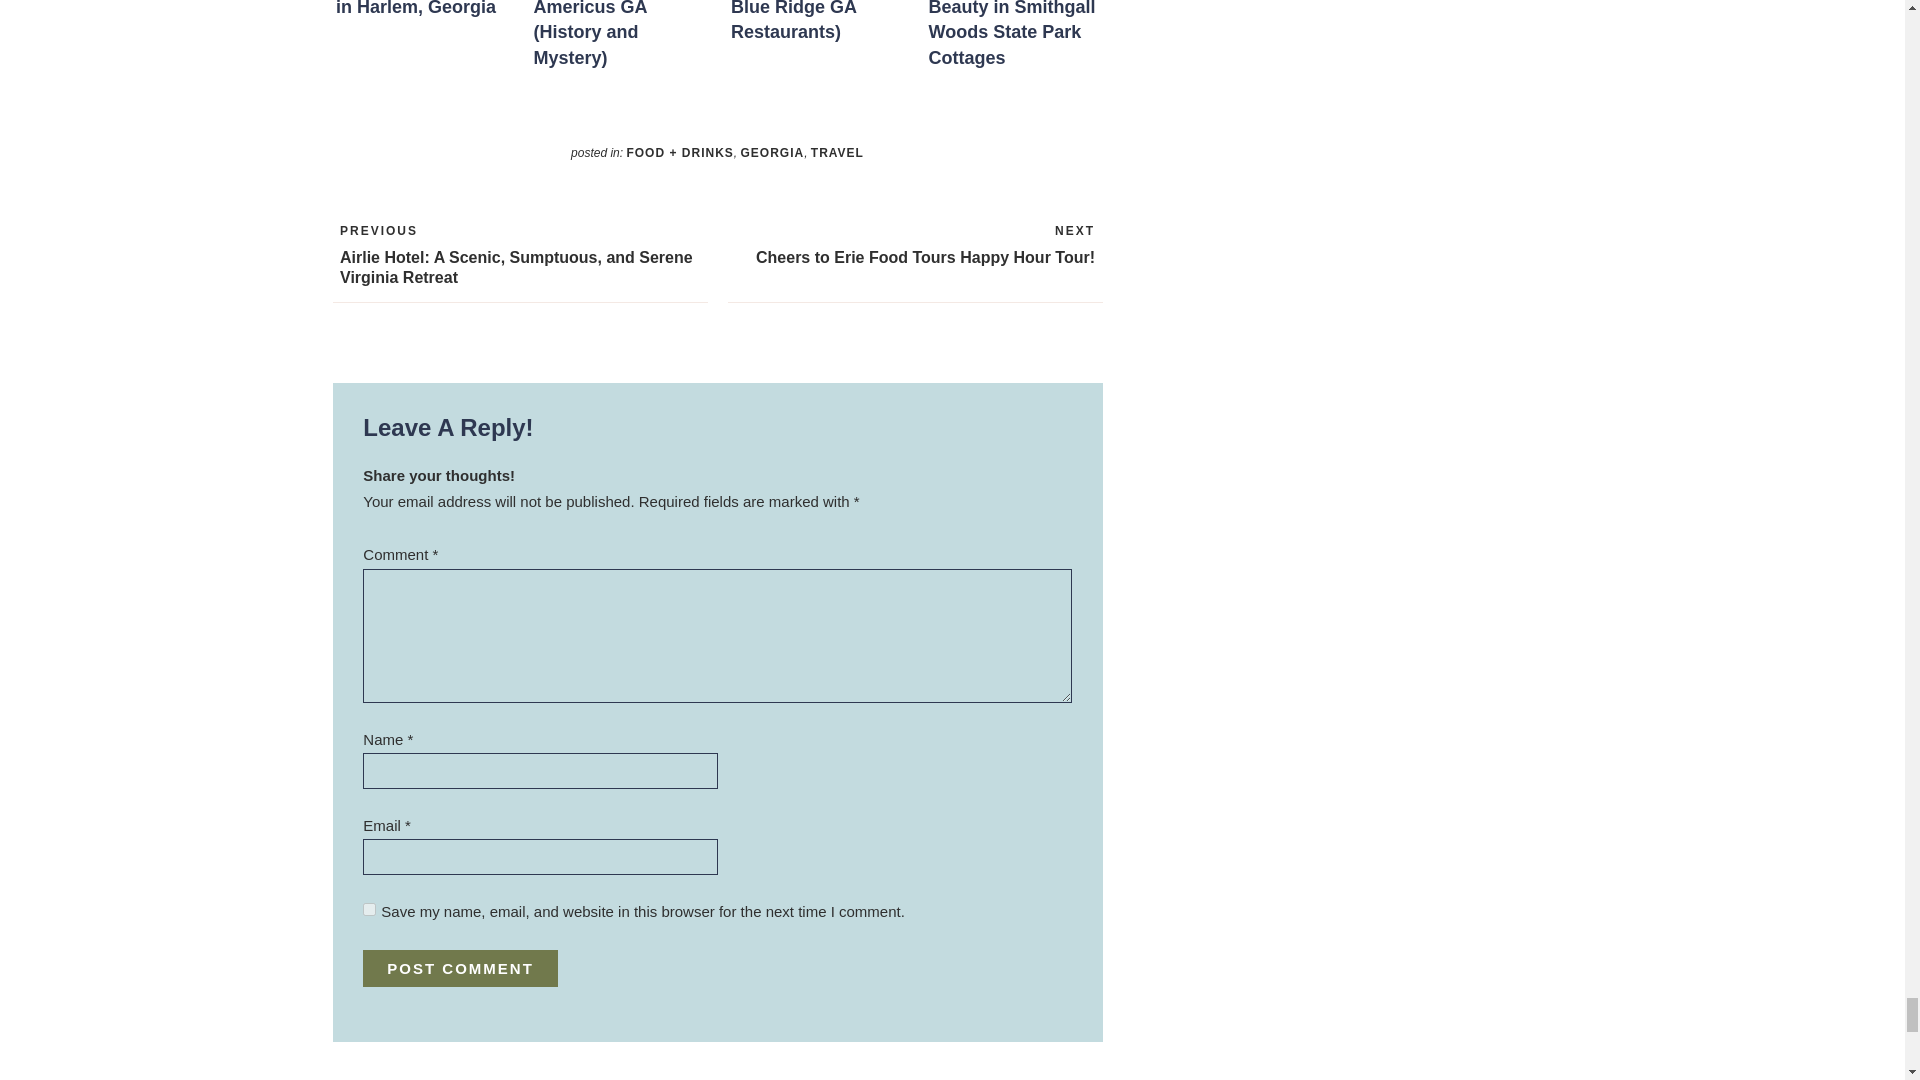 This screenshot has width=1920, height=1080. I want to click on Post Comment, so click(460, 968).